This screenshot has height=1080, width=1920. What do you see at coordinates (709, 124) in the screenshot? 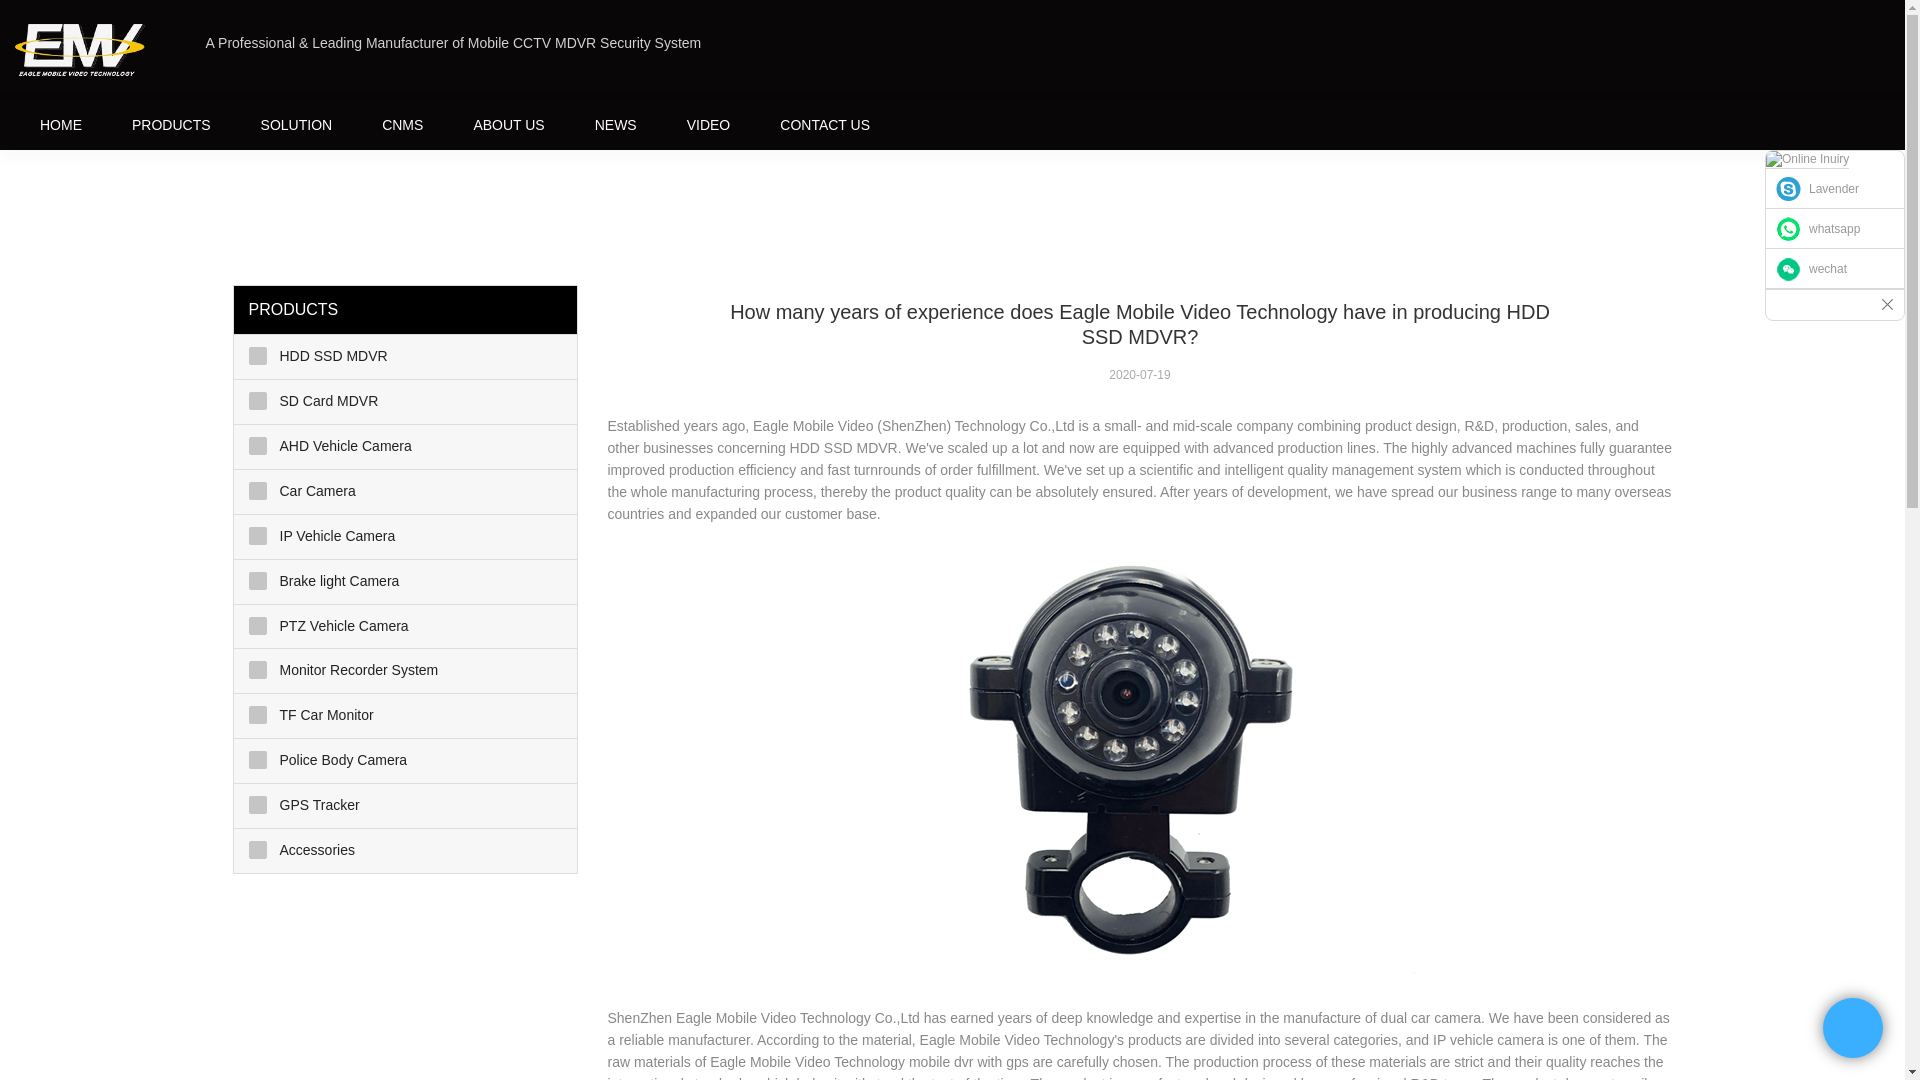
I see `VIDEO` at bounding box center [709, 124].